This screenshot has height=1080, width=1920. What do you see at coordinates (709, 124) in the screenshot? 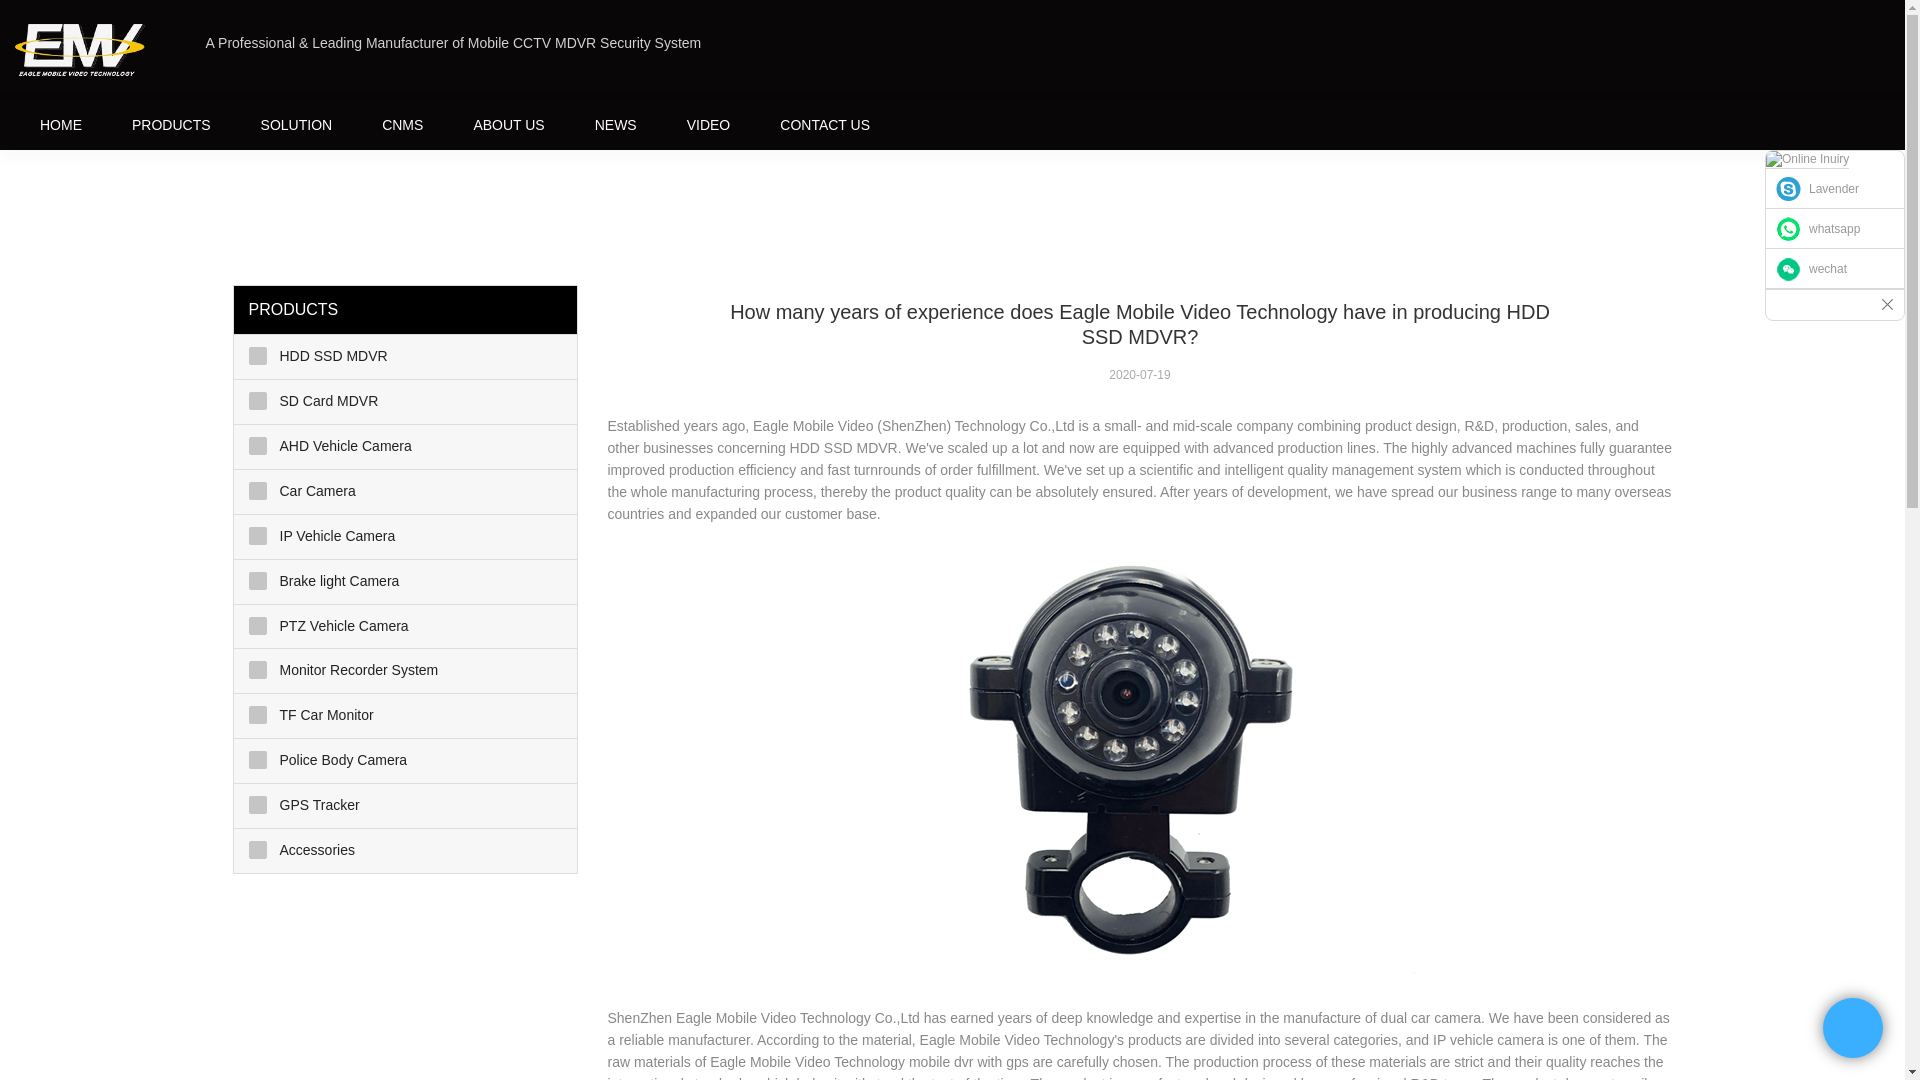
I see `VIDEO` at bounding box center [709, 124].